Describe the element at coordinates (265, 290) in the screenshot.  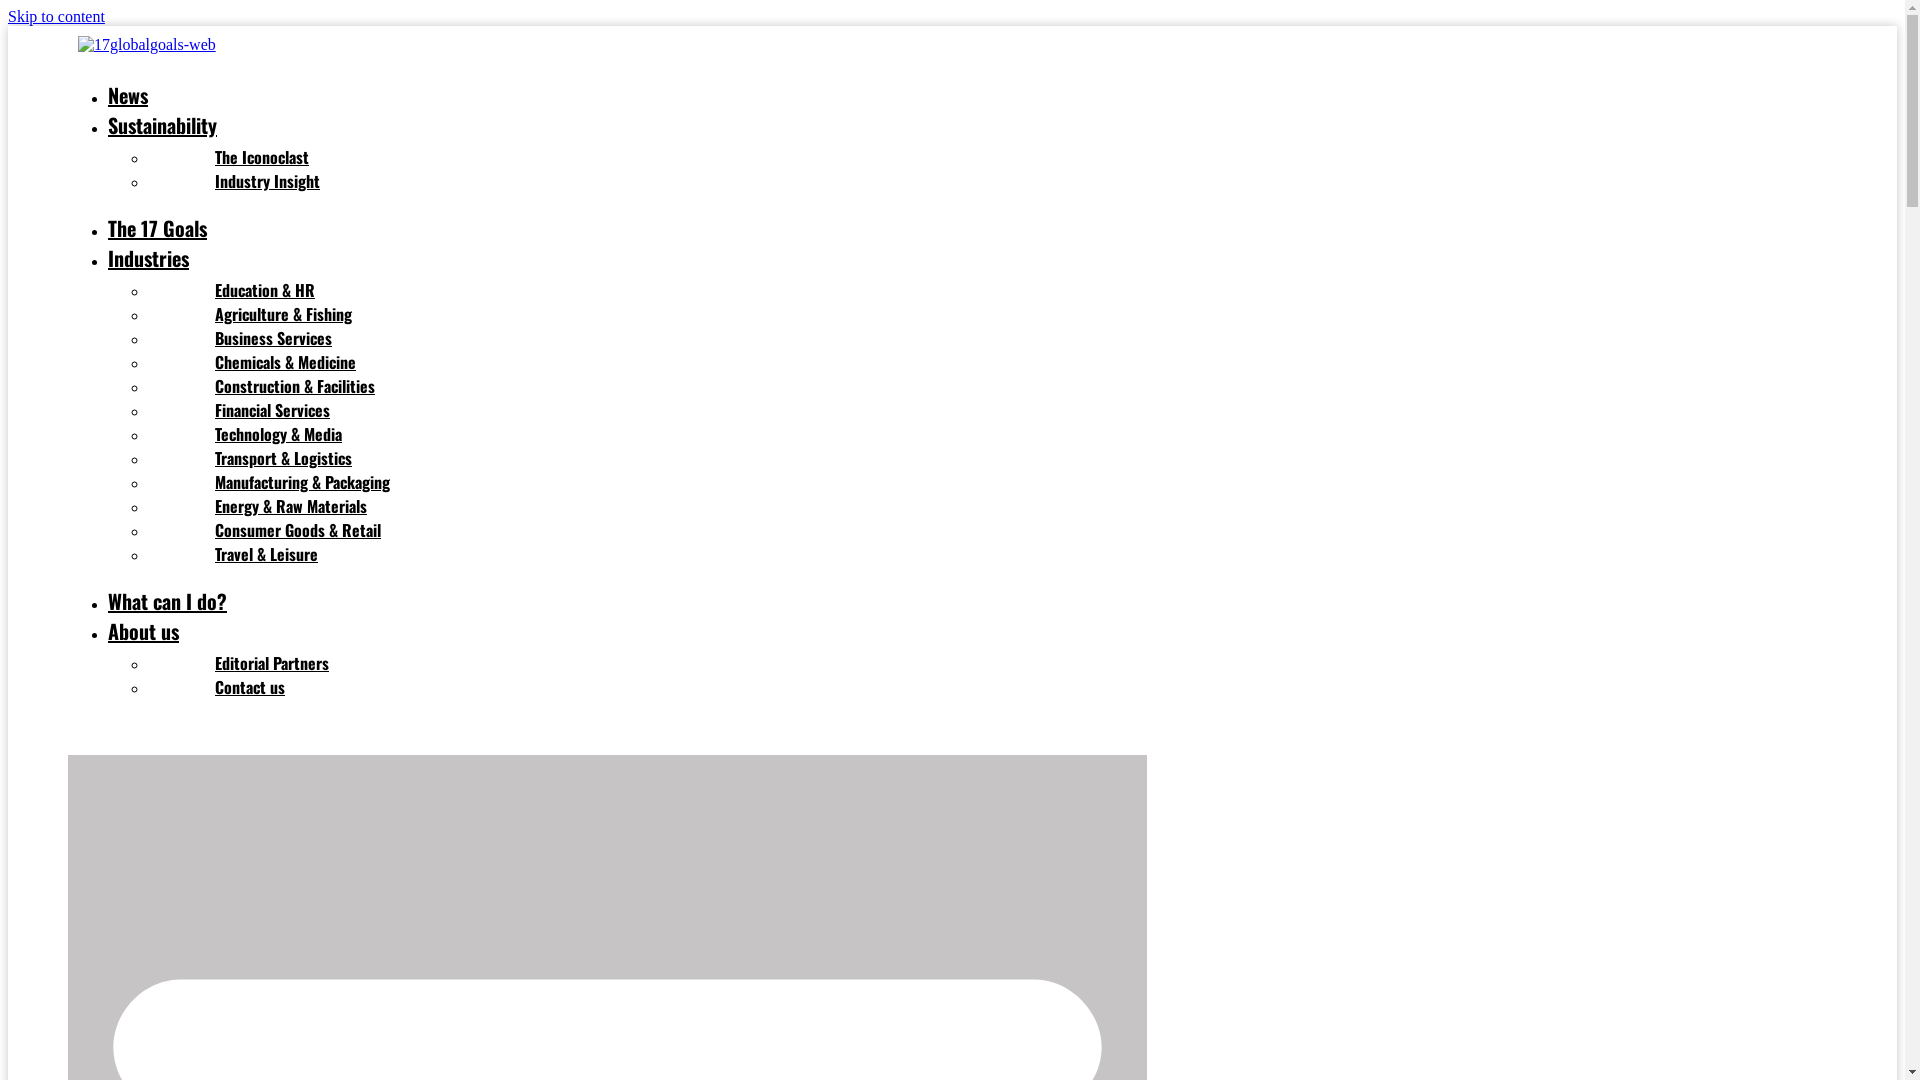
I see `Education & HR` at that location.